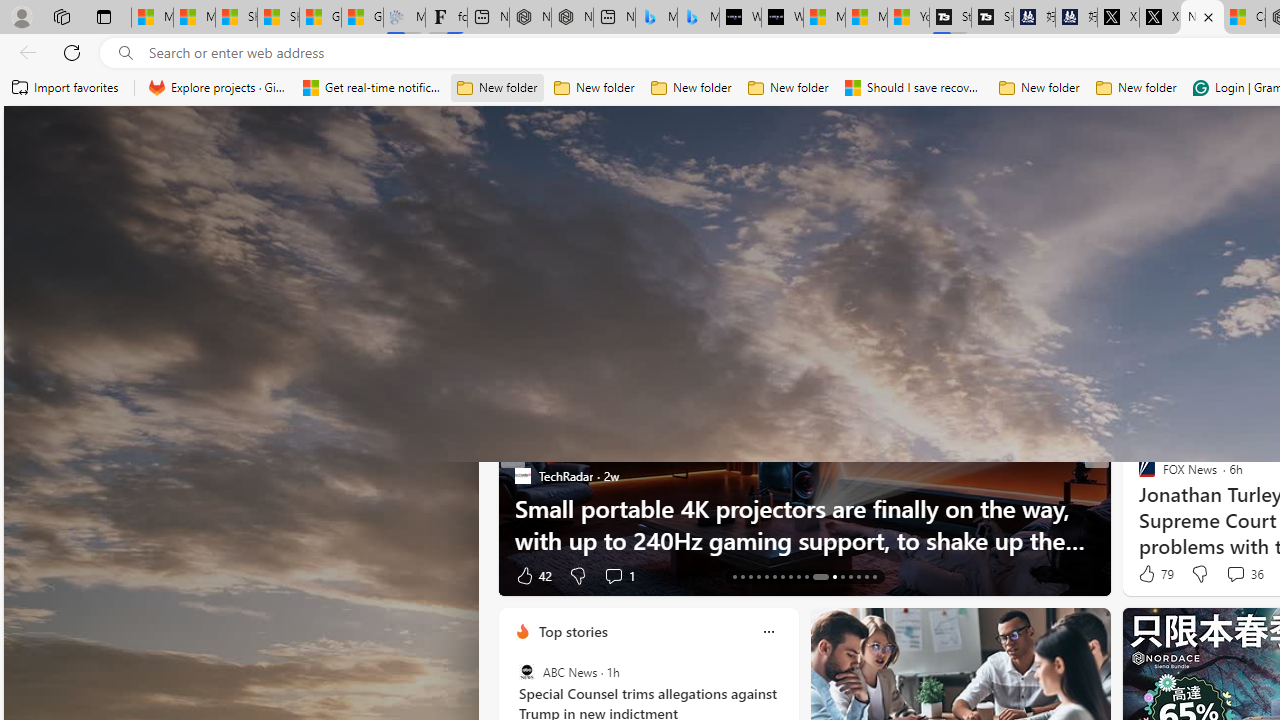 Image resolution: width=1280 pixels, height=720 pixels. What do you see at coordinates (532, 574) in the screenshot?
I see `42 Like` at bounding box center [532, 574].